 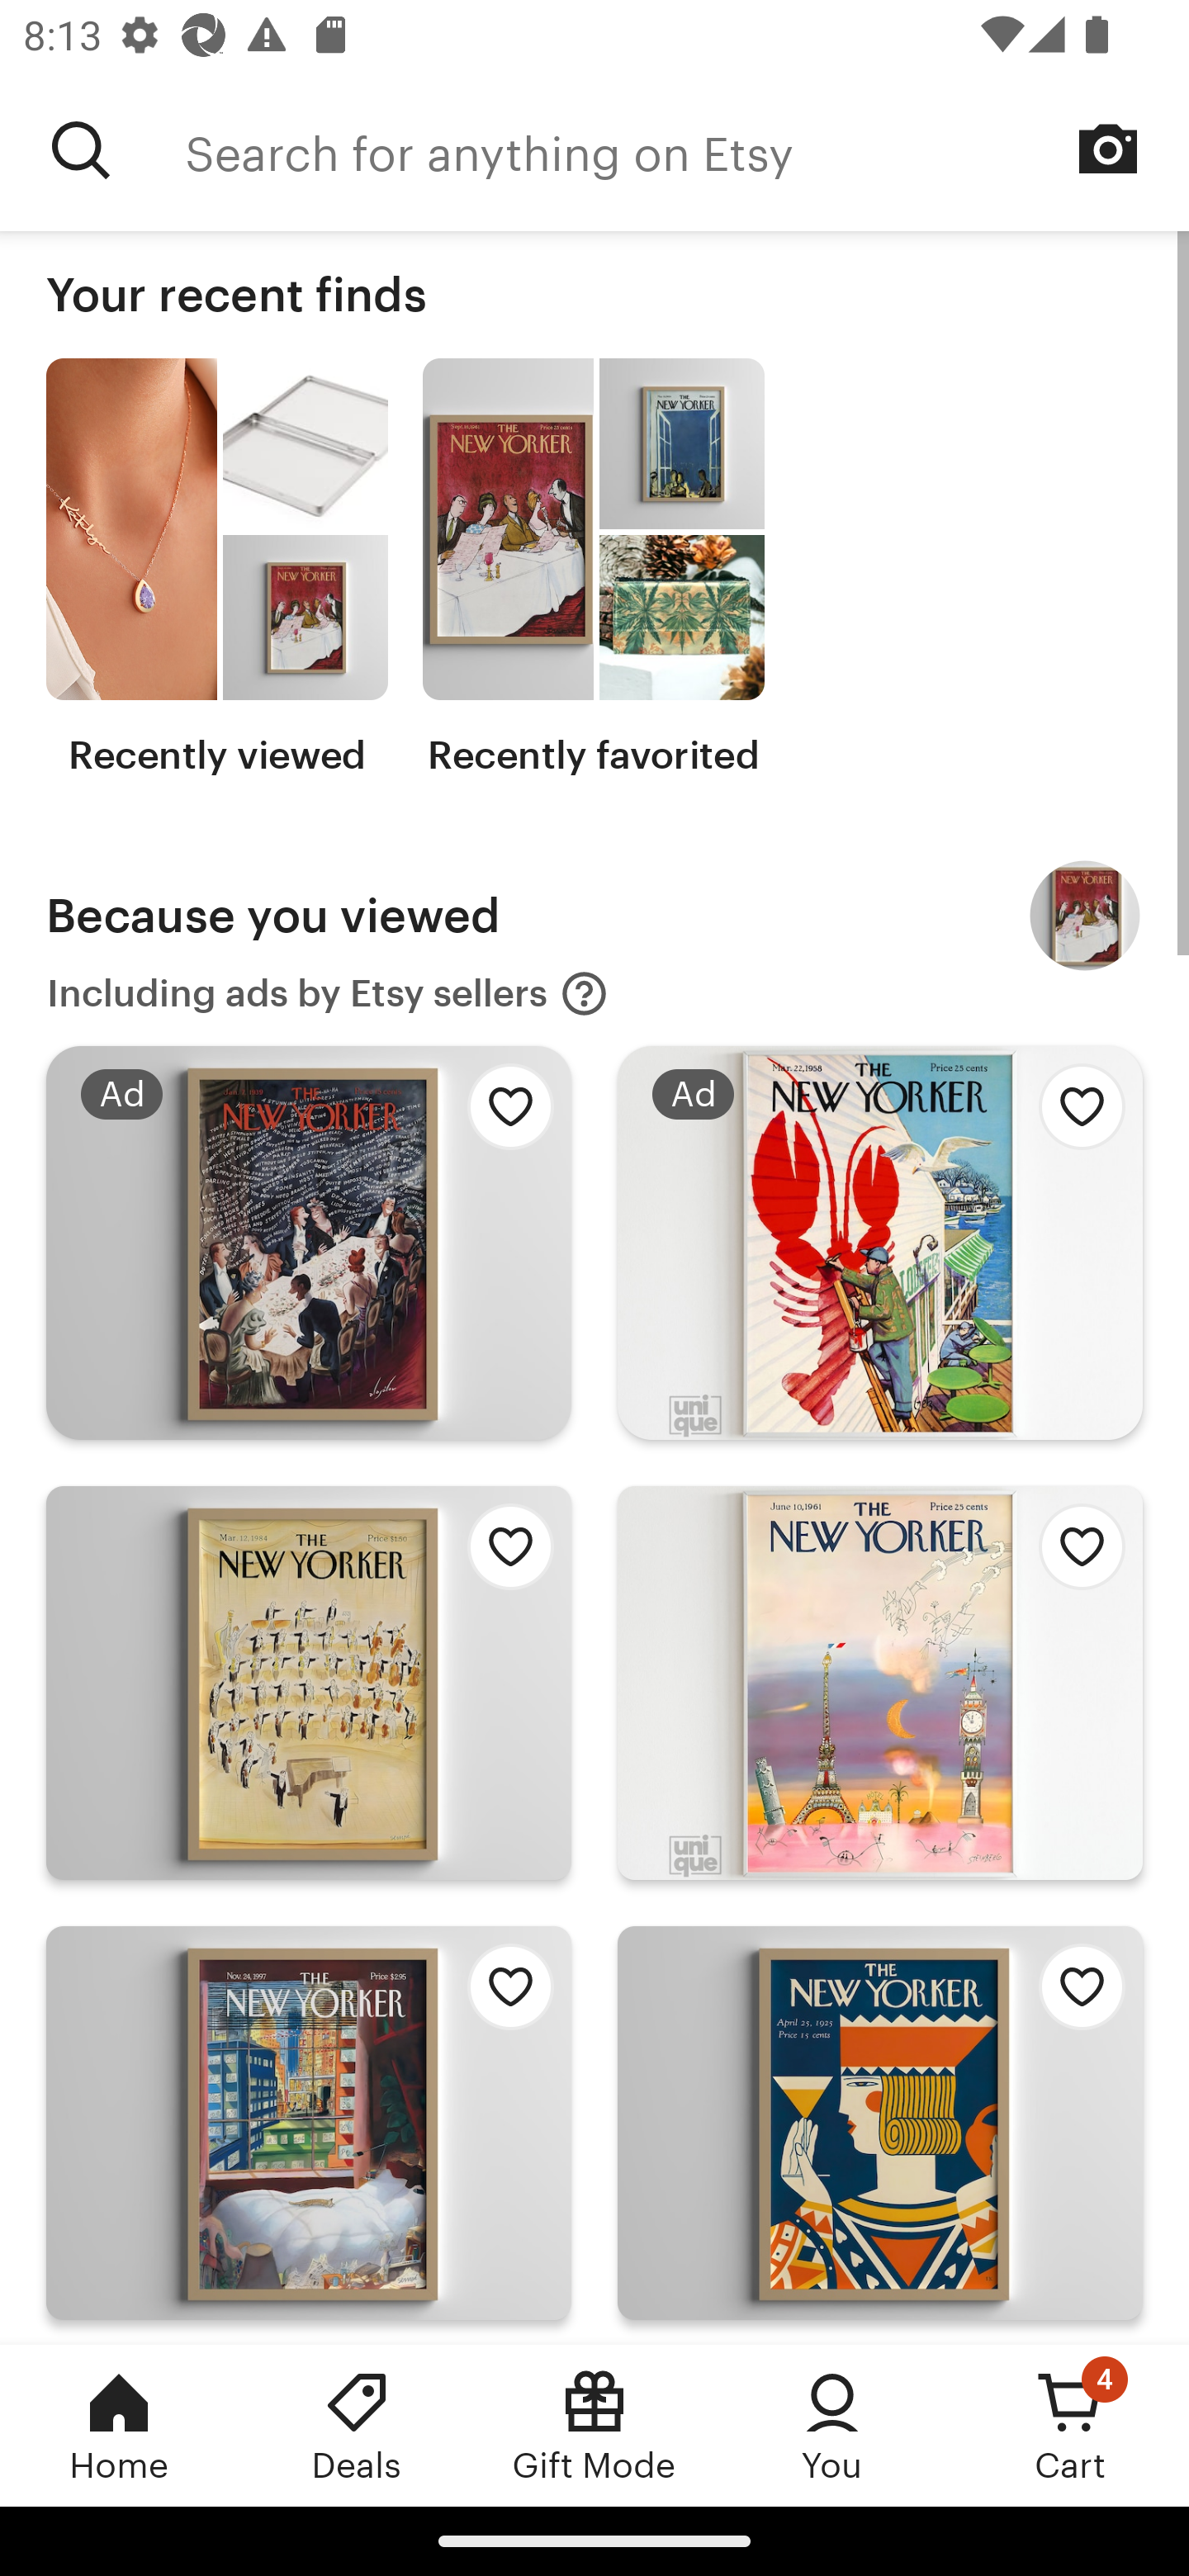 I want to click on You, so click(x=832, y=2425).